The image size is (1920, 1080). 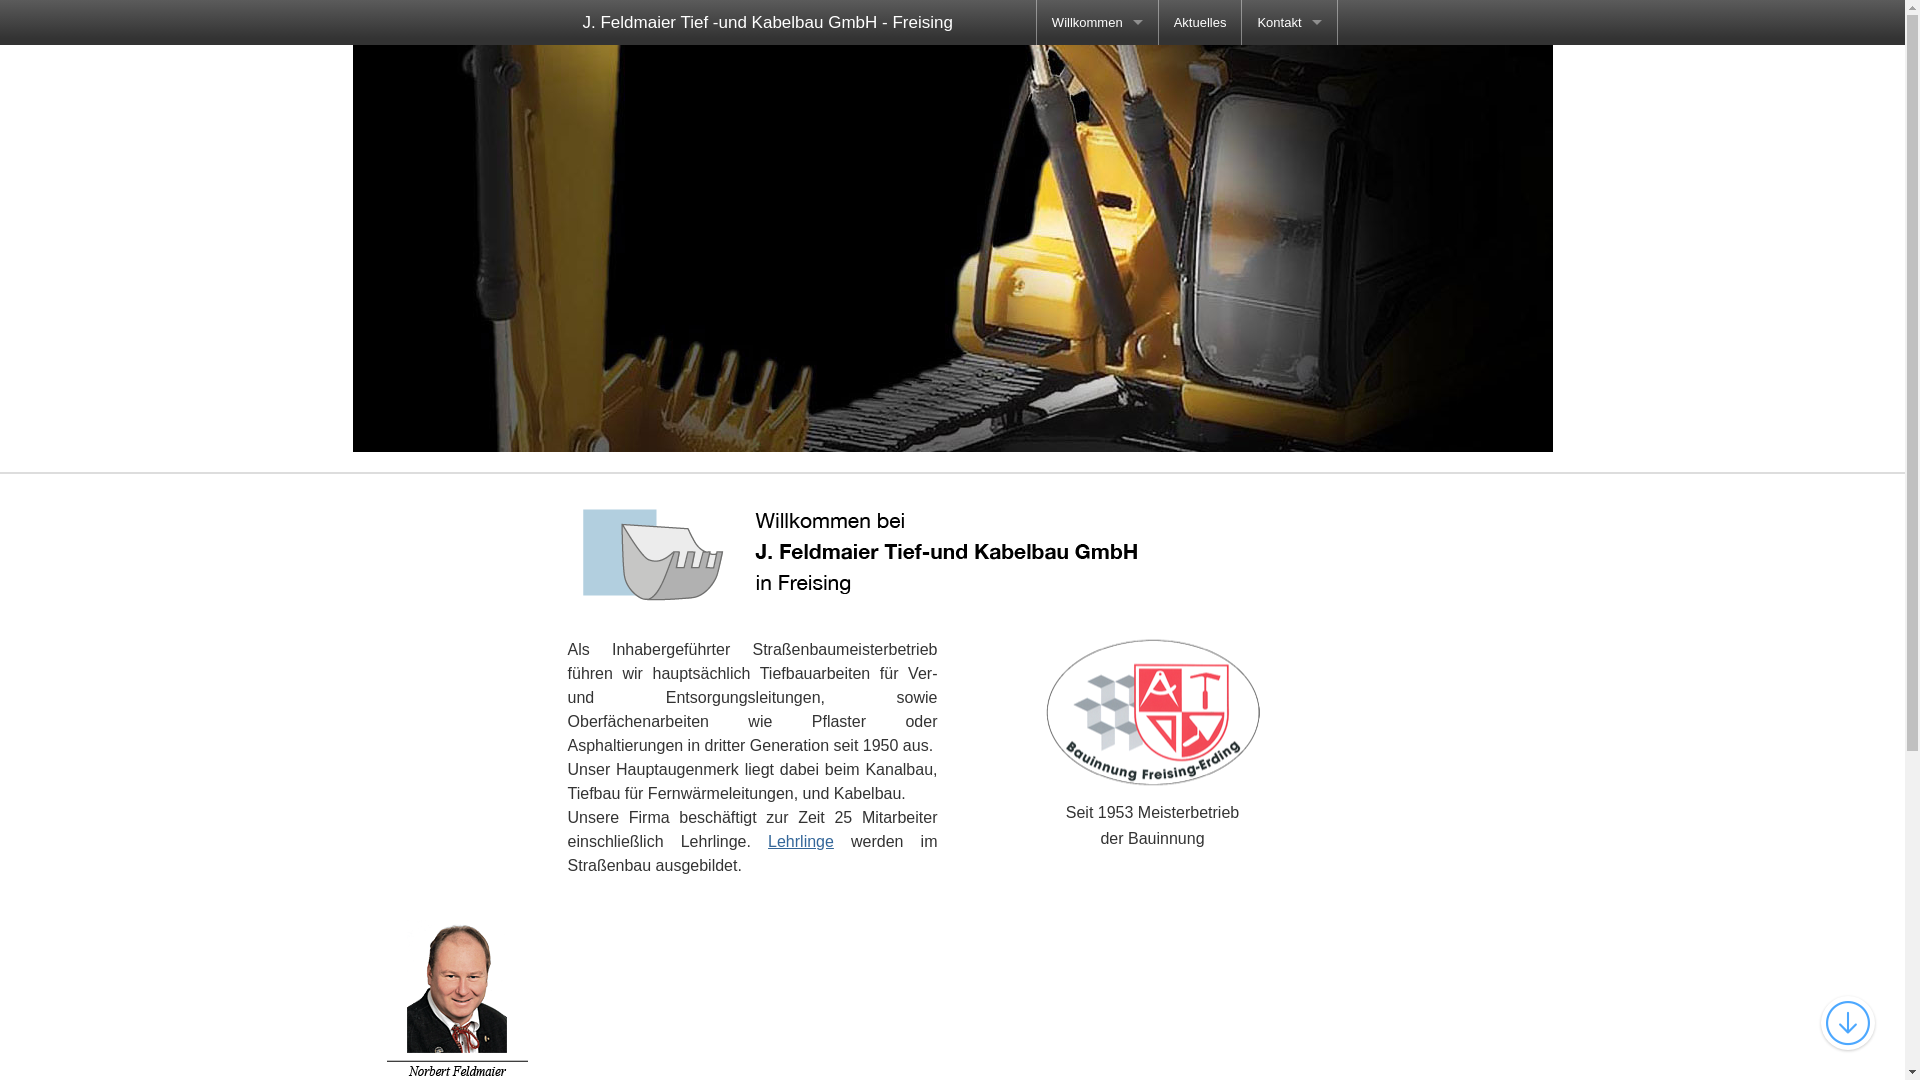 I want to click on Aktuelles, so click(x=1200, y=22).